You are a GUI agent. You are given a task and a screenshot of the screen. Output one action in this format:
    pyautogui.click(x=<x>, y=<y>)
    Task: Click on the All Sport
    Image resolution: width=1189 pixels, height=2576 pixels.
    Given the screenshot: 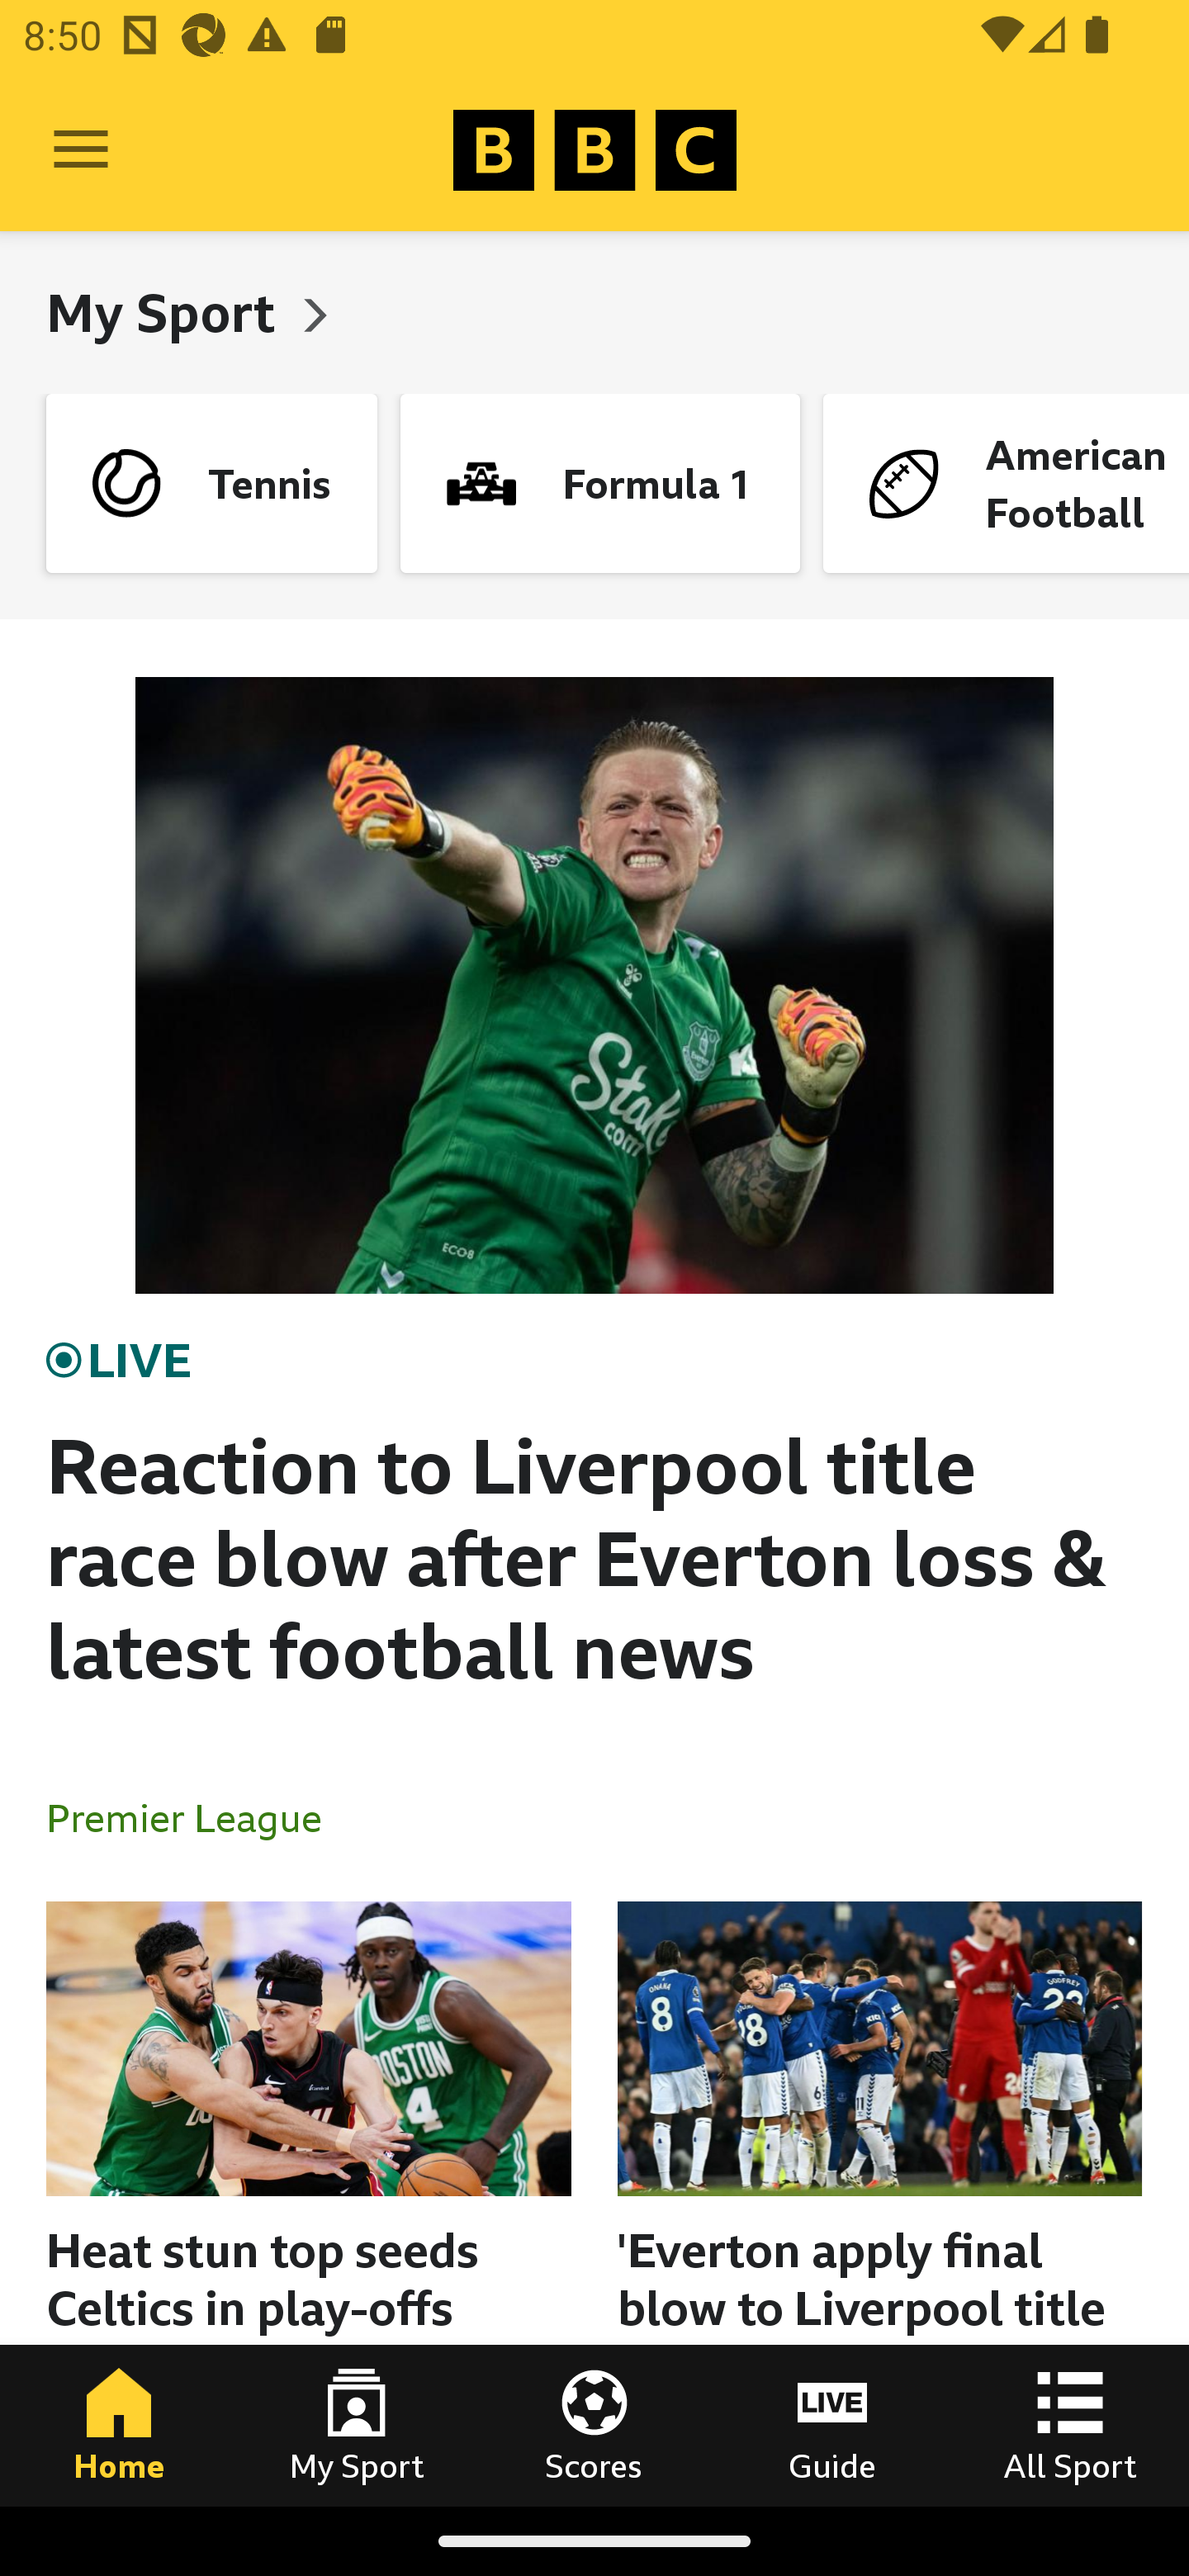 What is the action you would take?
    pyautogui.click(x=1070, y=2425)
    